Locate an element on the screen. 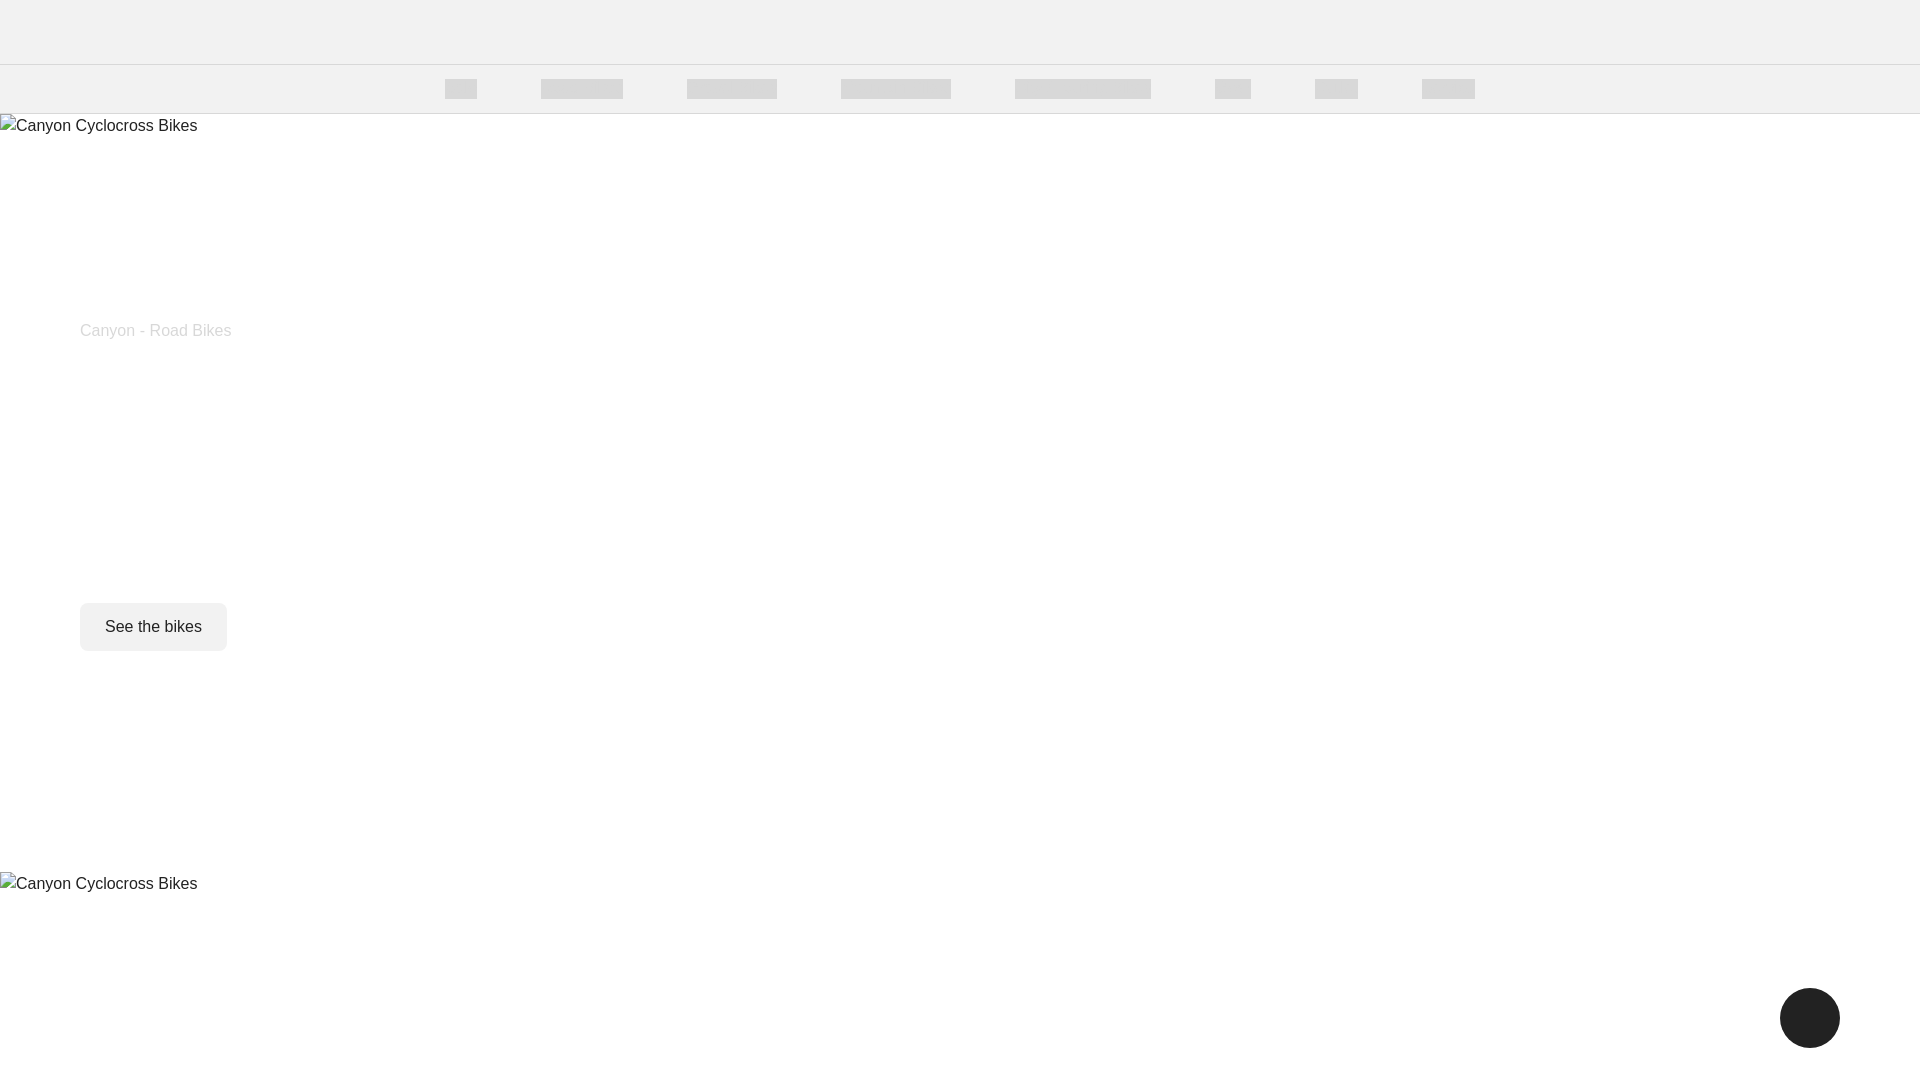 Image resolution: width=1920 pixels, height=1080 pixels. Gravel Bikes is located at coordinates (732, 88).